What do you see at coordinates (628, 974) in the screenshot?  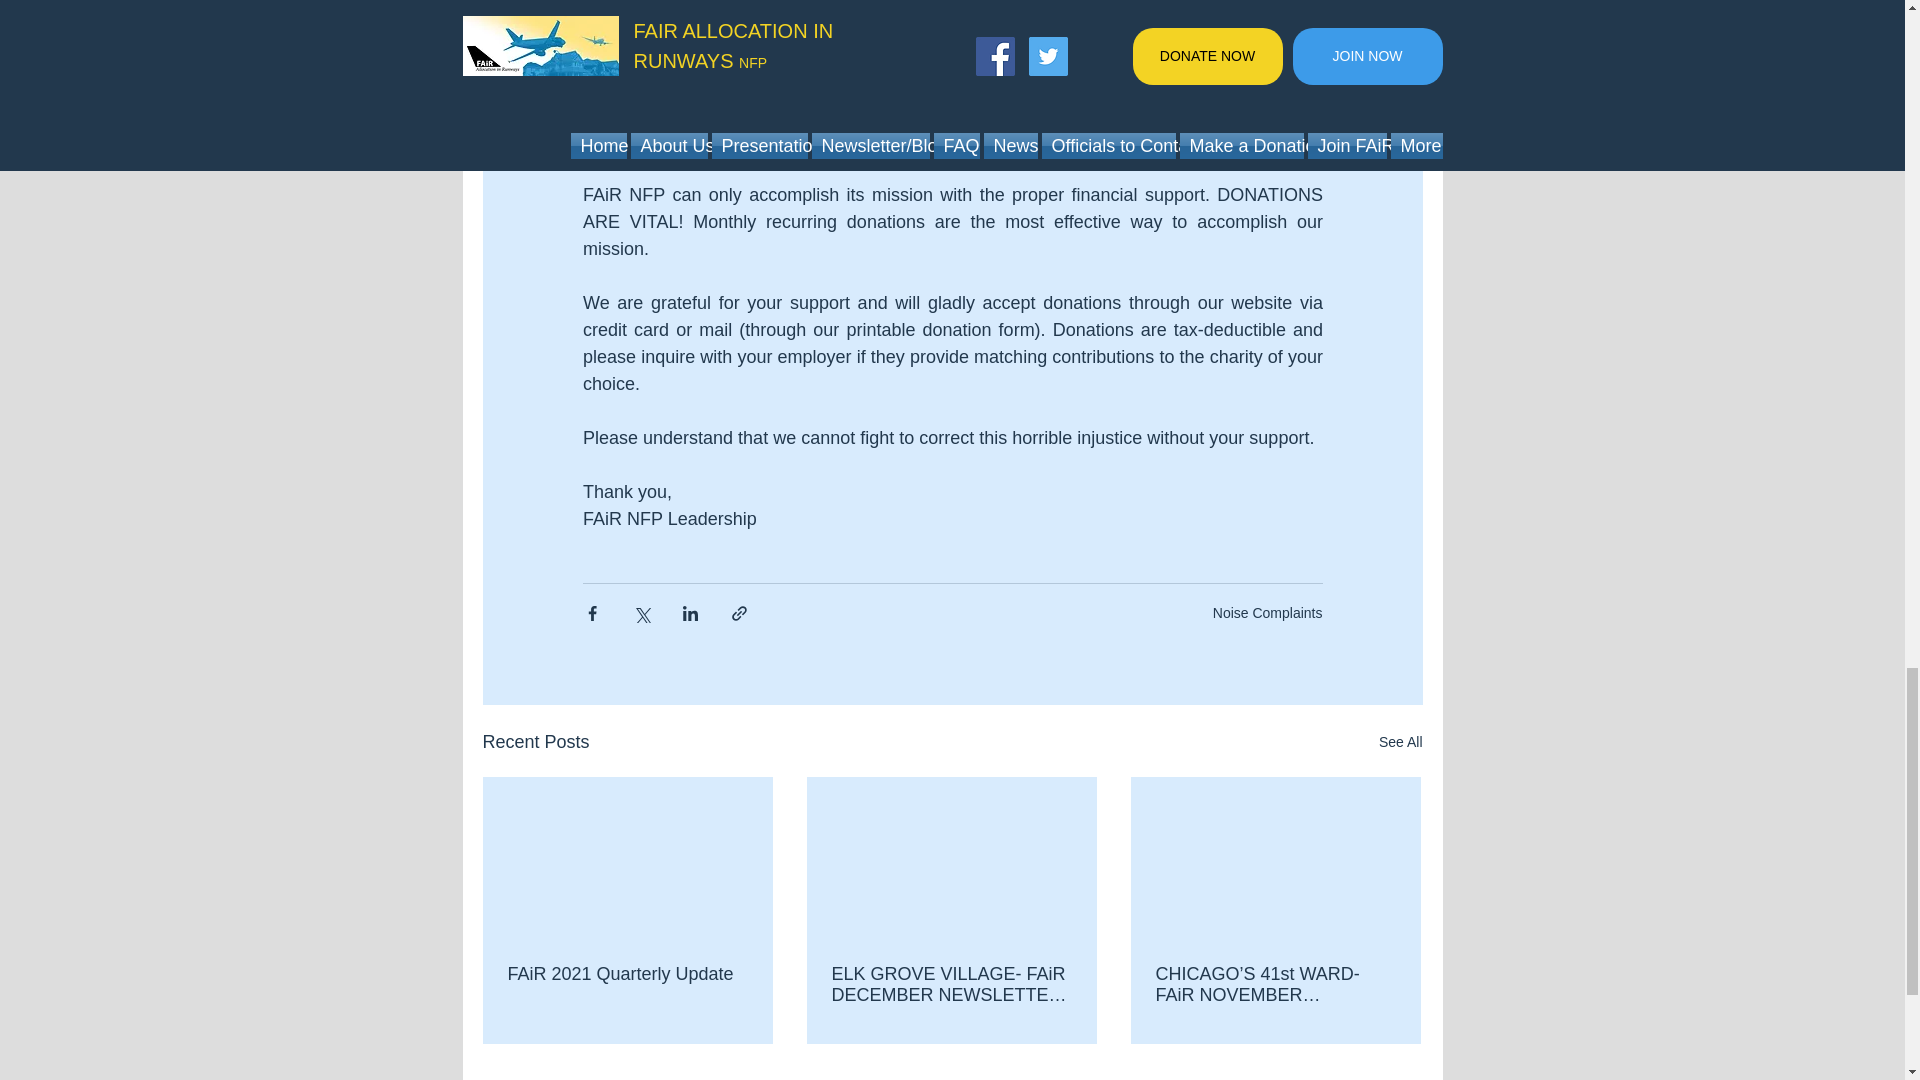 I see `FAiR 2021 Quarterly Update` at bounding box center [628, 974].